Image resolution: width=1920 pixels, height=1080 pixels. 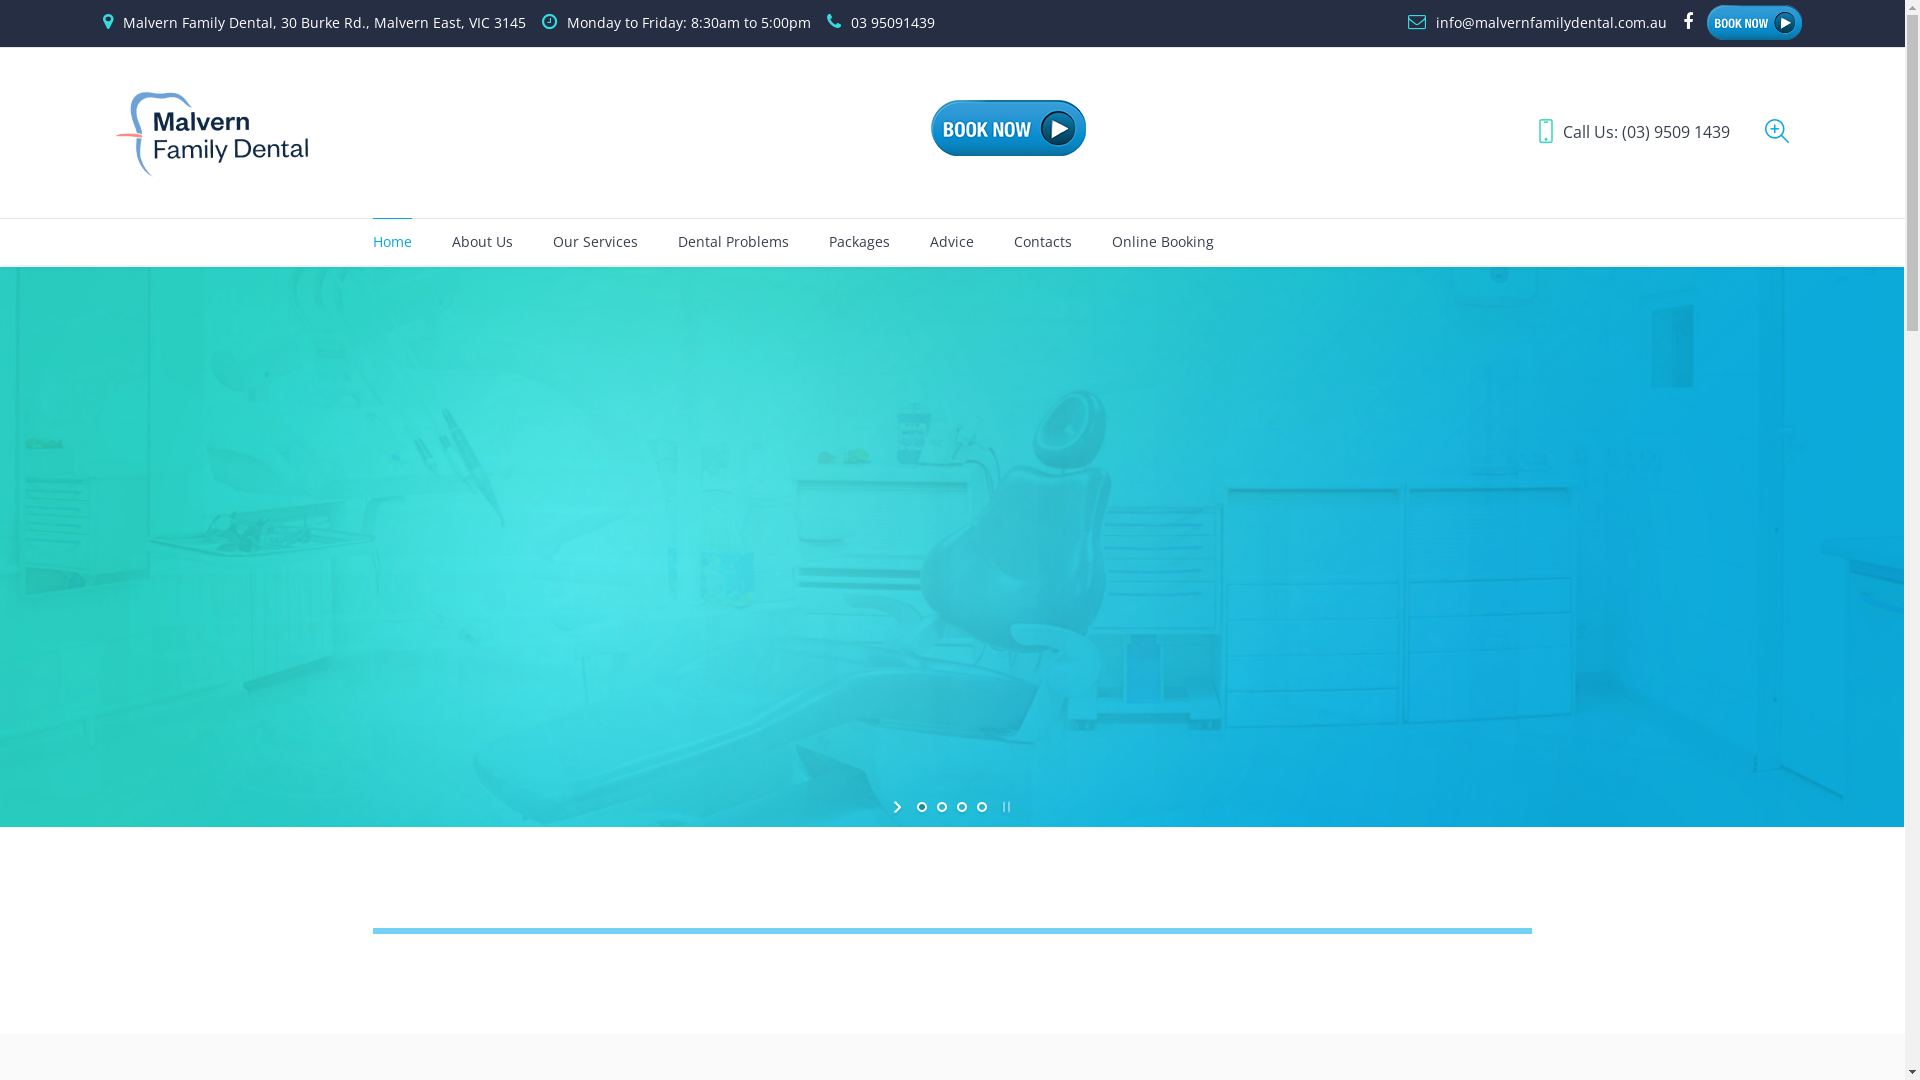 What do you see at coordinates (734, 242) in the screenshot?
I see `Dental Problems` at bounding box center [734, 242].